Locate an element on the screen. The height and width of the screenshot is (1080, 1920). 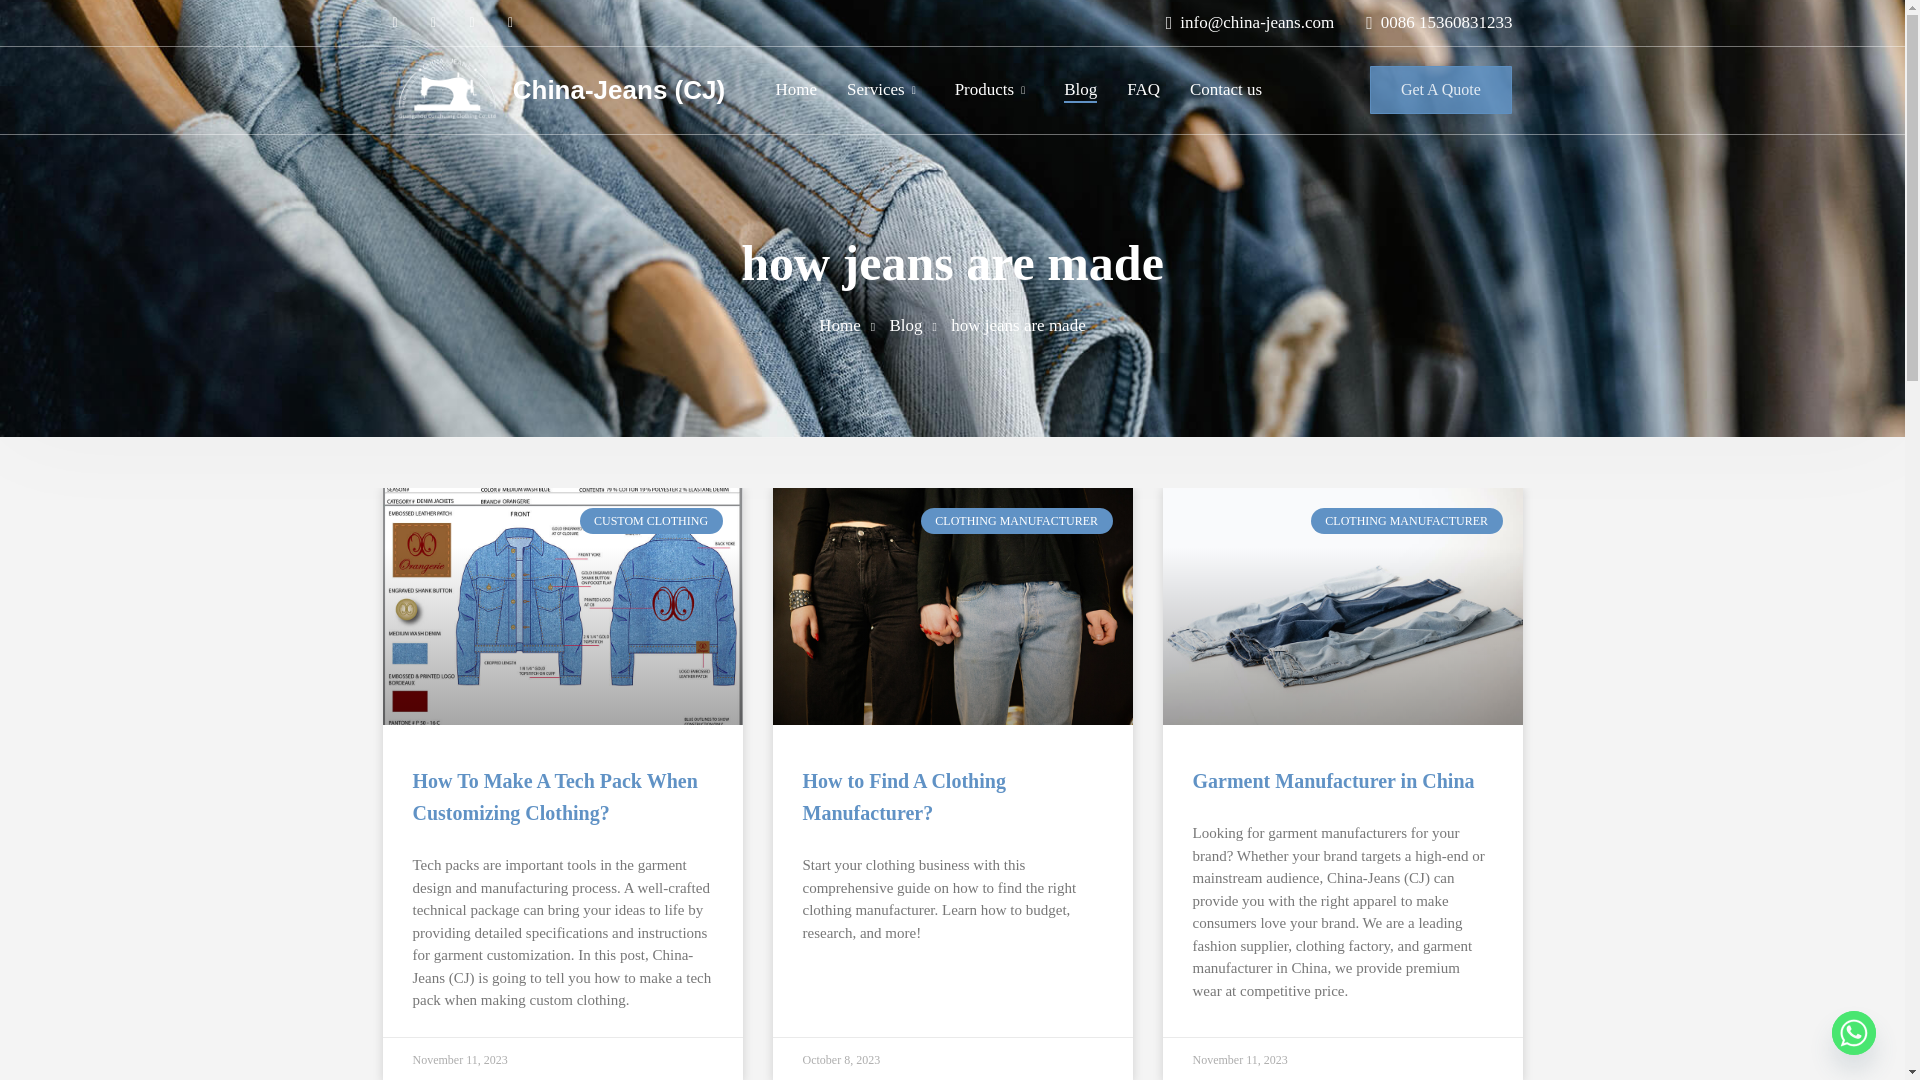
How To Make A Tech Pack When Customizing Clothing? is located at coordinates (554, 797).